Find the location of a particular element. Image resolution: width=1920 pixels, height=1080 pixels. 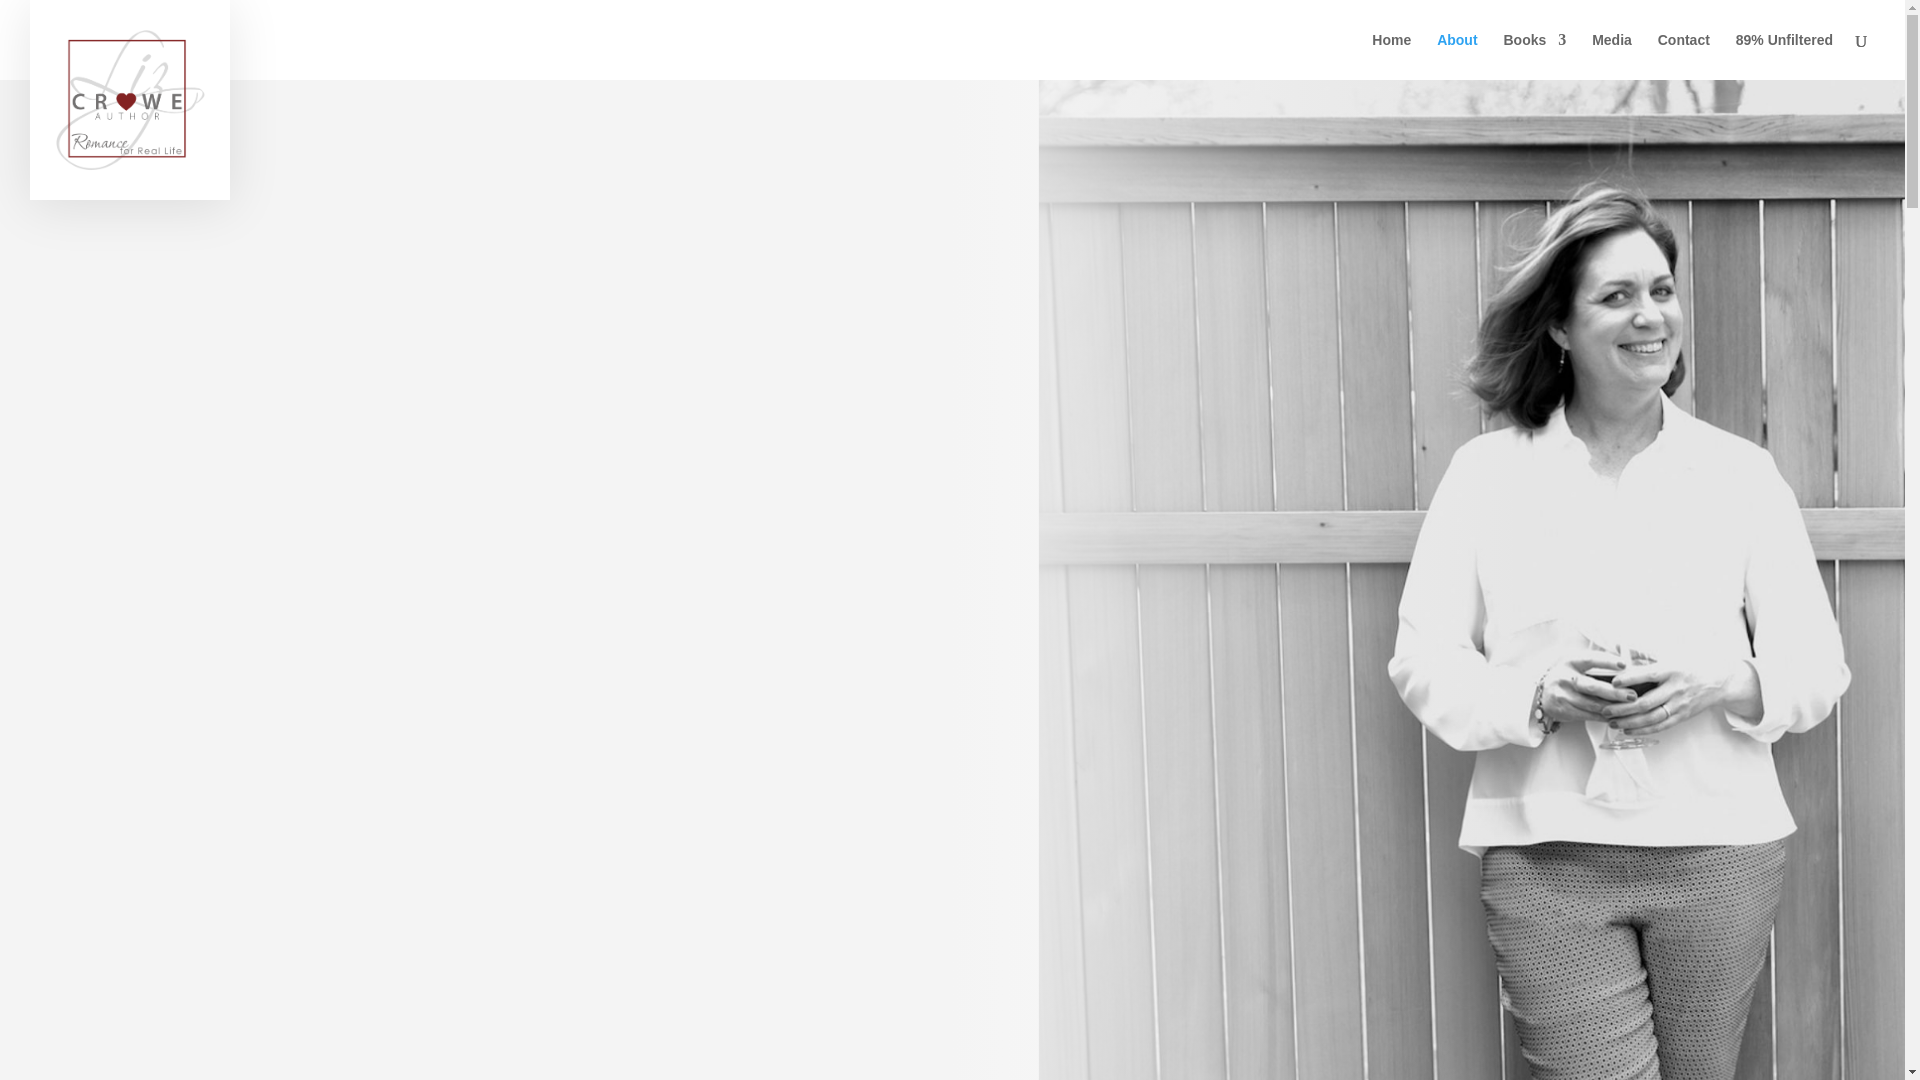

Books is located at coordinates (1534, 56).